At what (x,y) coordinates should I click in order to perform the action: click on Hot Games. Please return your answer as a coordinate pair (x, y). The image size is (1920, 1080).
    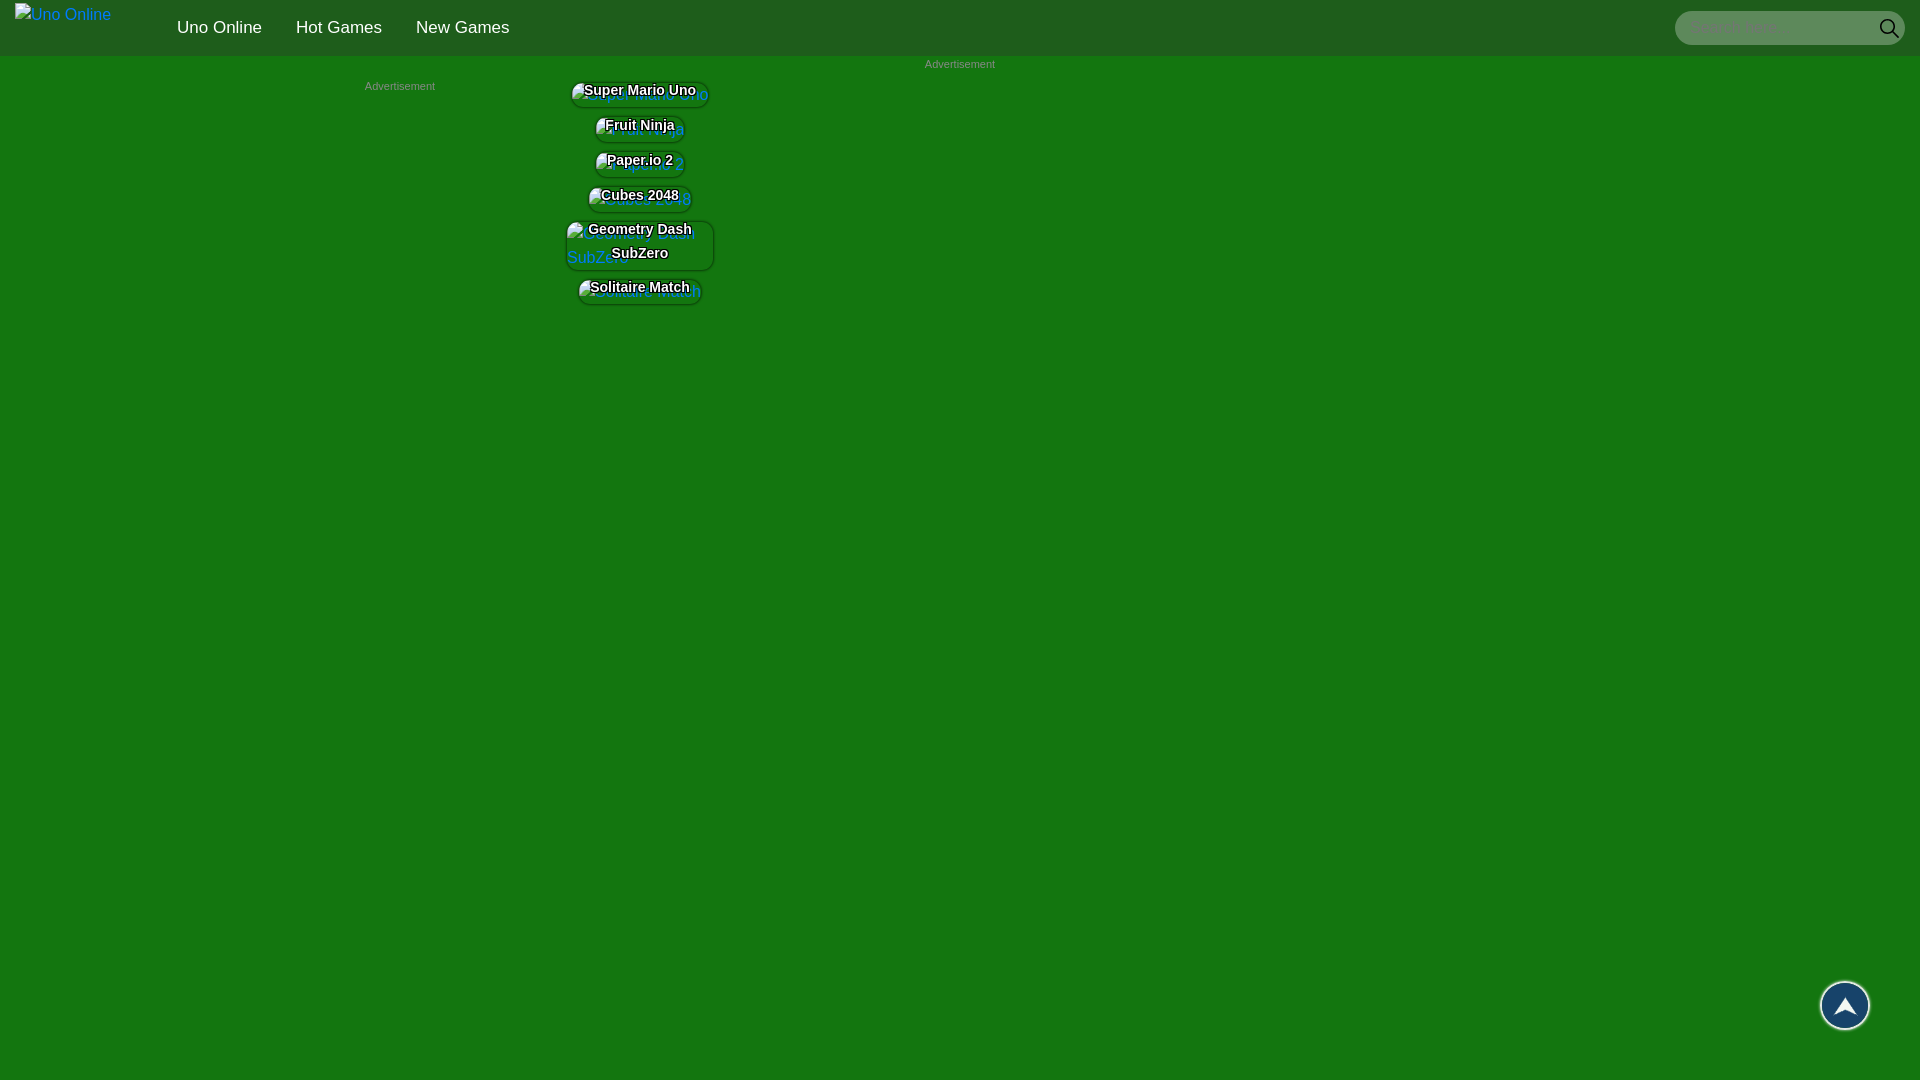
    Looking at the image, I should click on (338, 27).